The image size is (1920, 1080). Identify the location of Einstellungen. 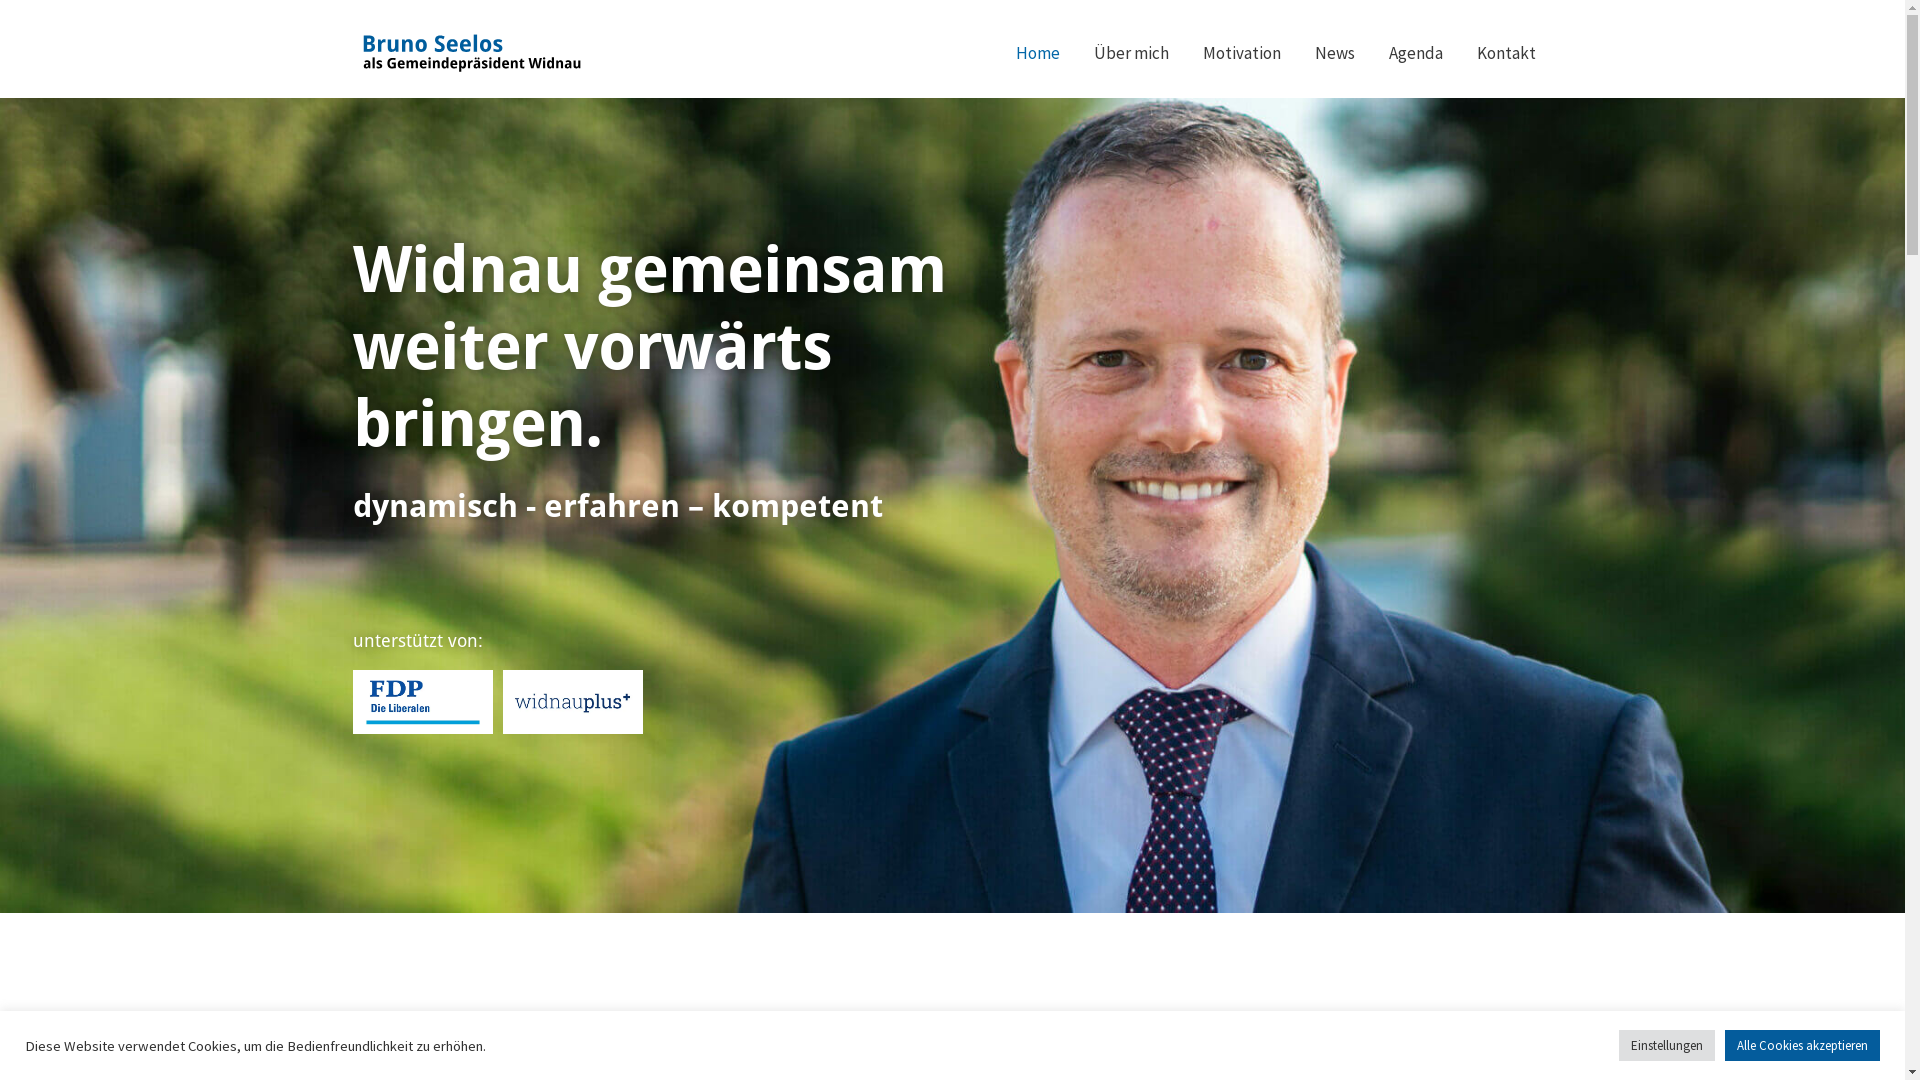
(1667, 1046).